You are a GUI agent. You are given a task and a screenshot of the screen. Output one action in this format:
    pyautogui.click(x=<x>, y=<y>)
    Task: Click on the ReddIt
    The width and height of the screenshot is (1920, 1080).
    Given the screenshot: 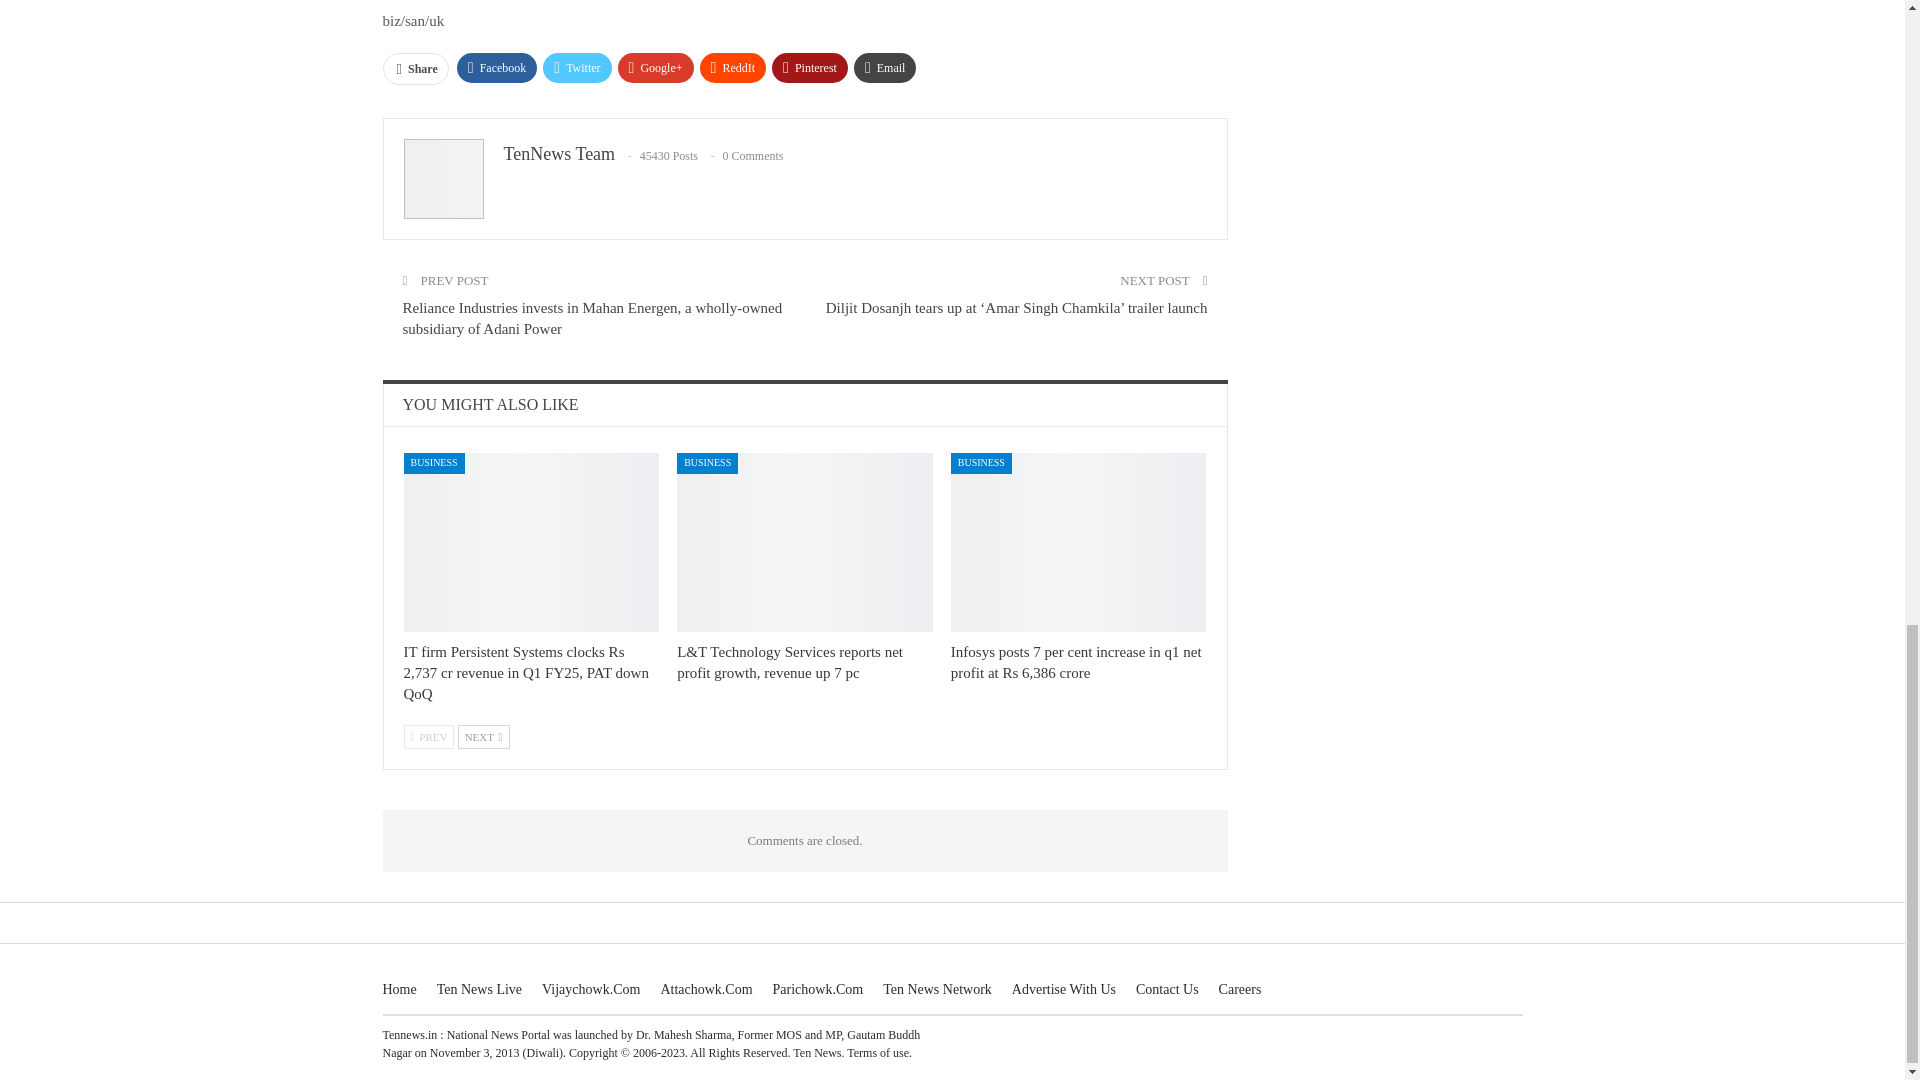 What is the action you would take?
    pyautogui.click(x=733, y=68)
    